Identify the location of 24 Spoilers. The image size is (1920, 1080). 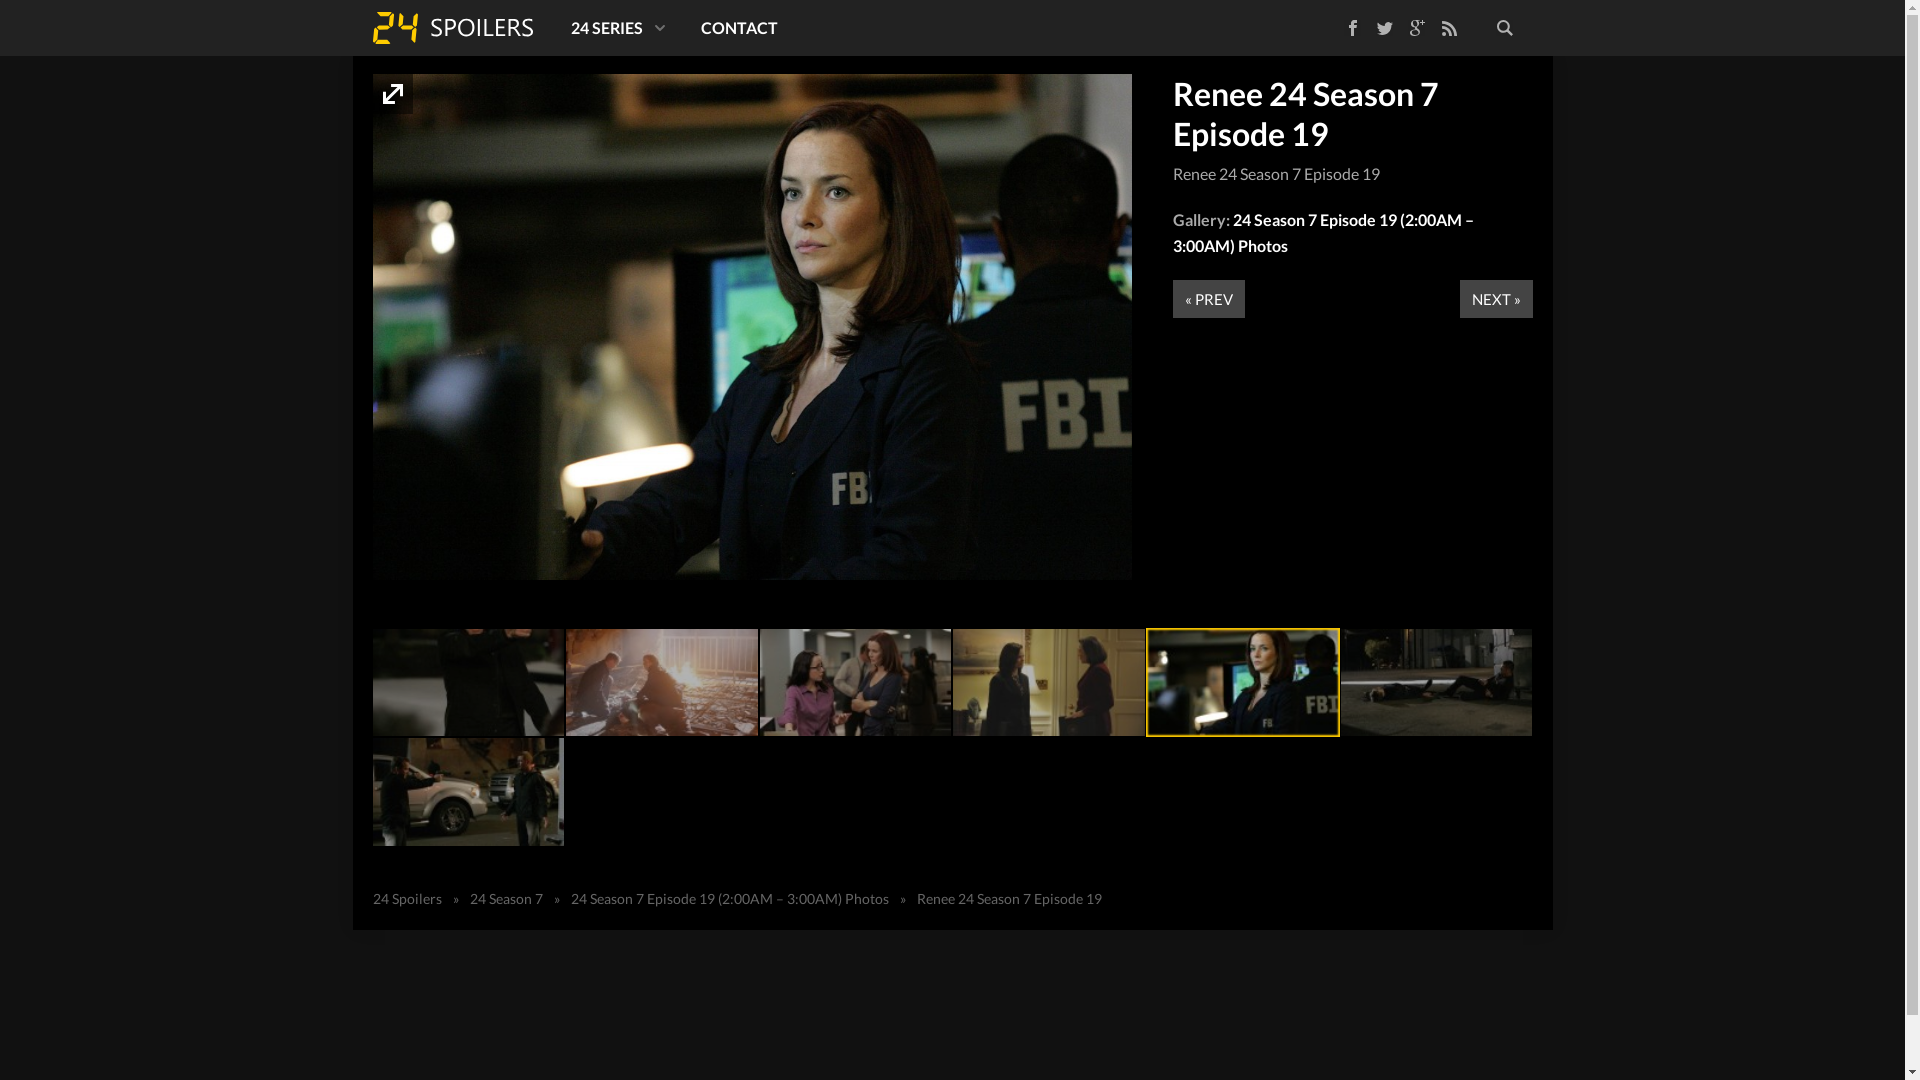
(406, 898).